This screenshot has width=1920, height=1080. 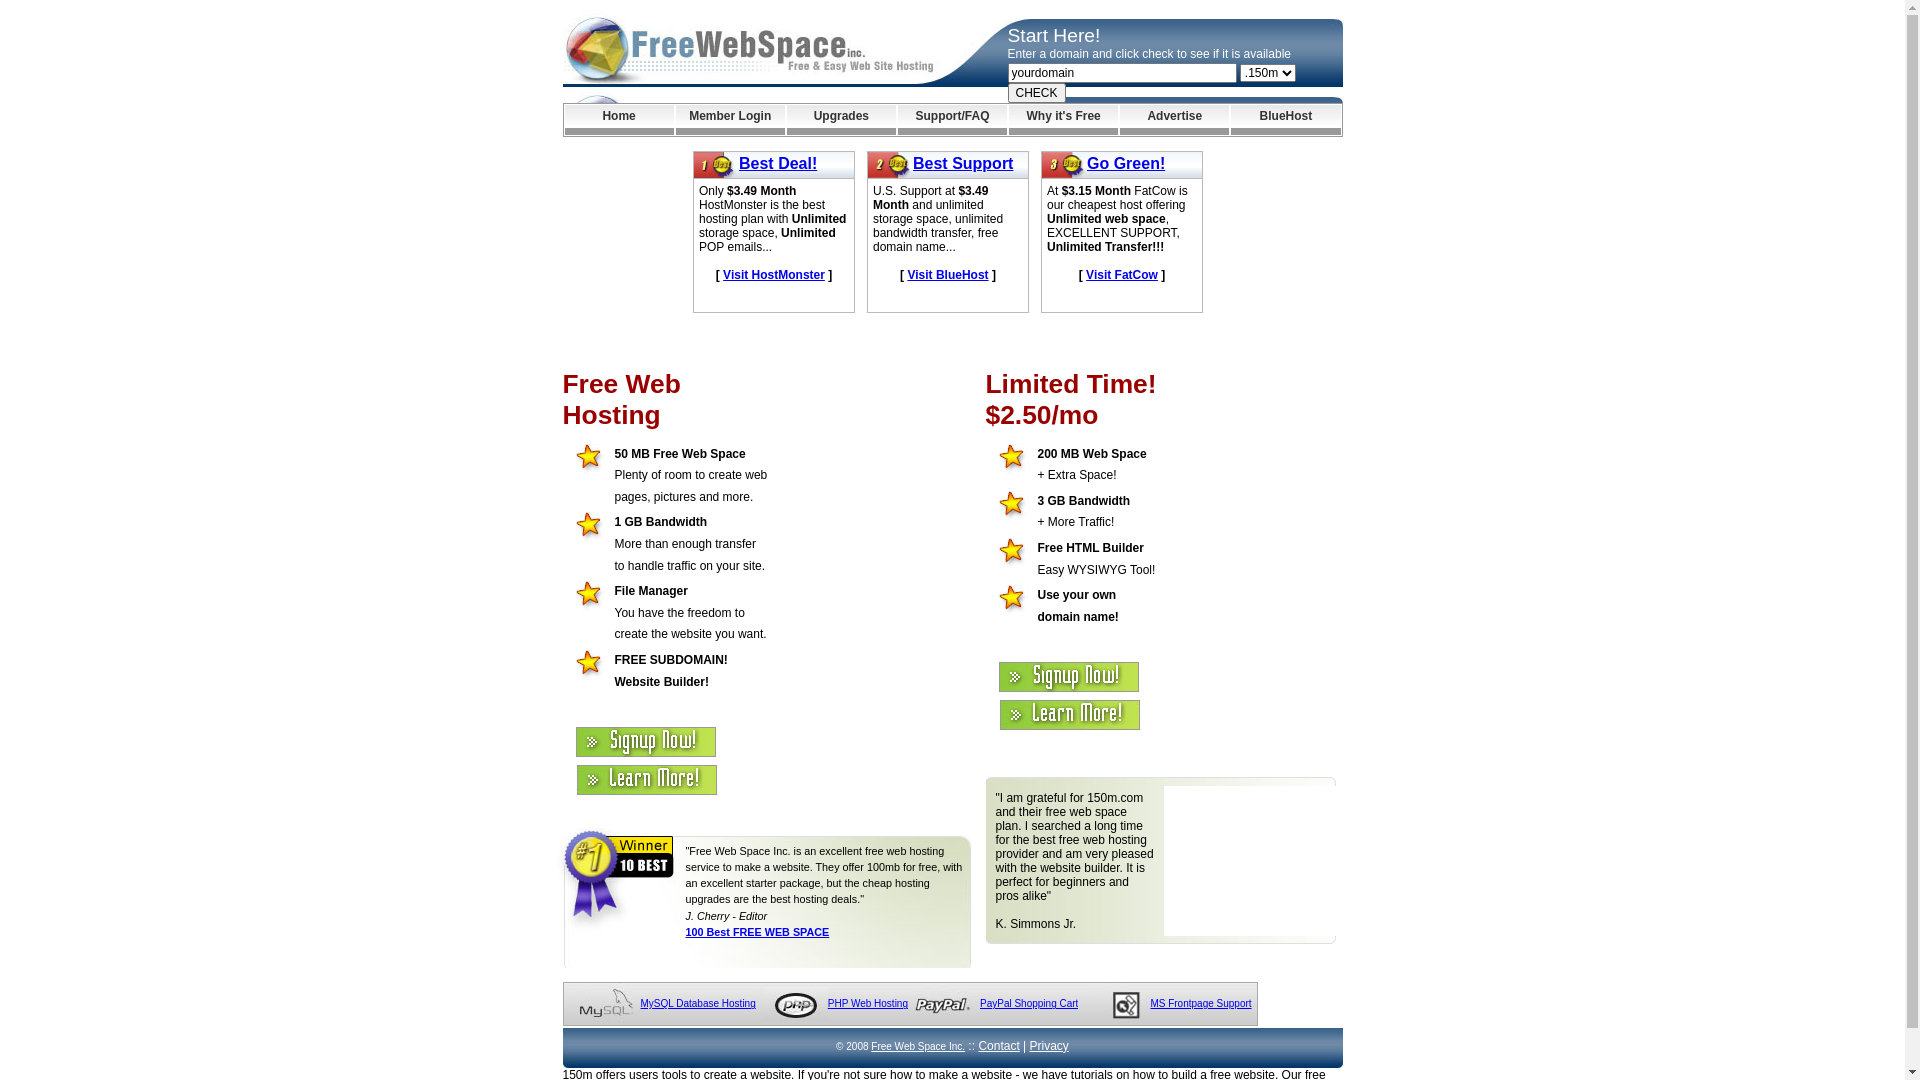 I want to click on PHP Web Hosting, so click(x=868, y=1004).